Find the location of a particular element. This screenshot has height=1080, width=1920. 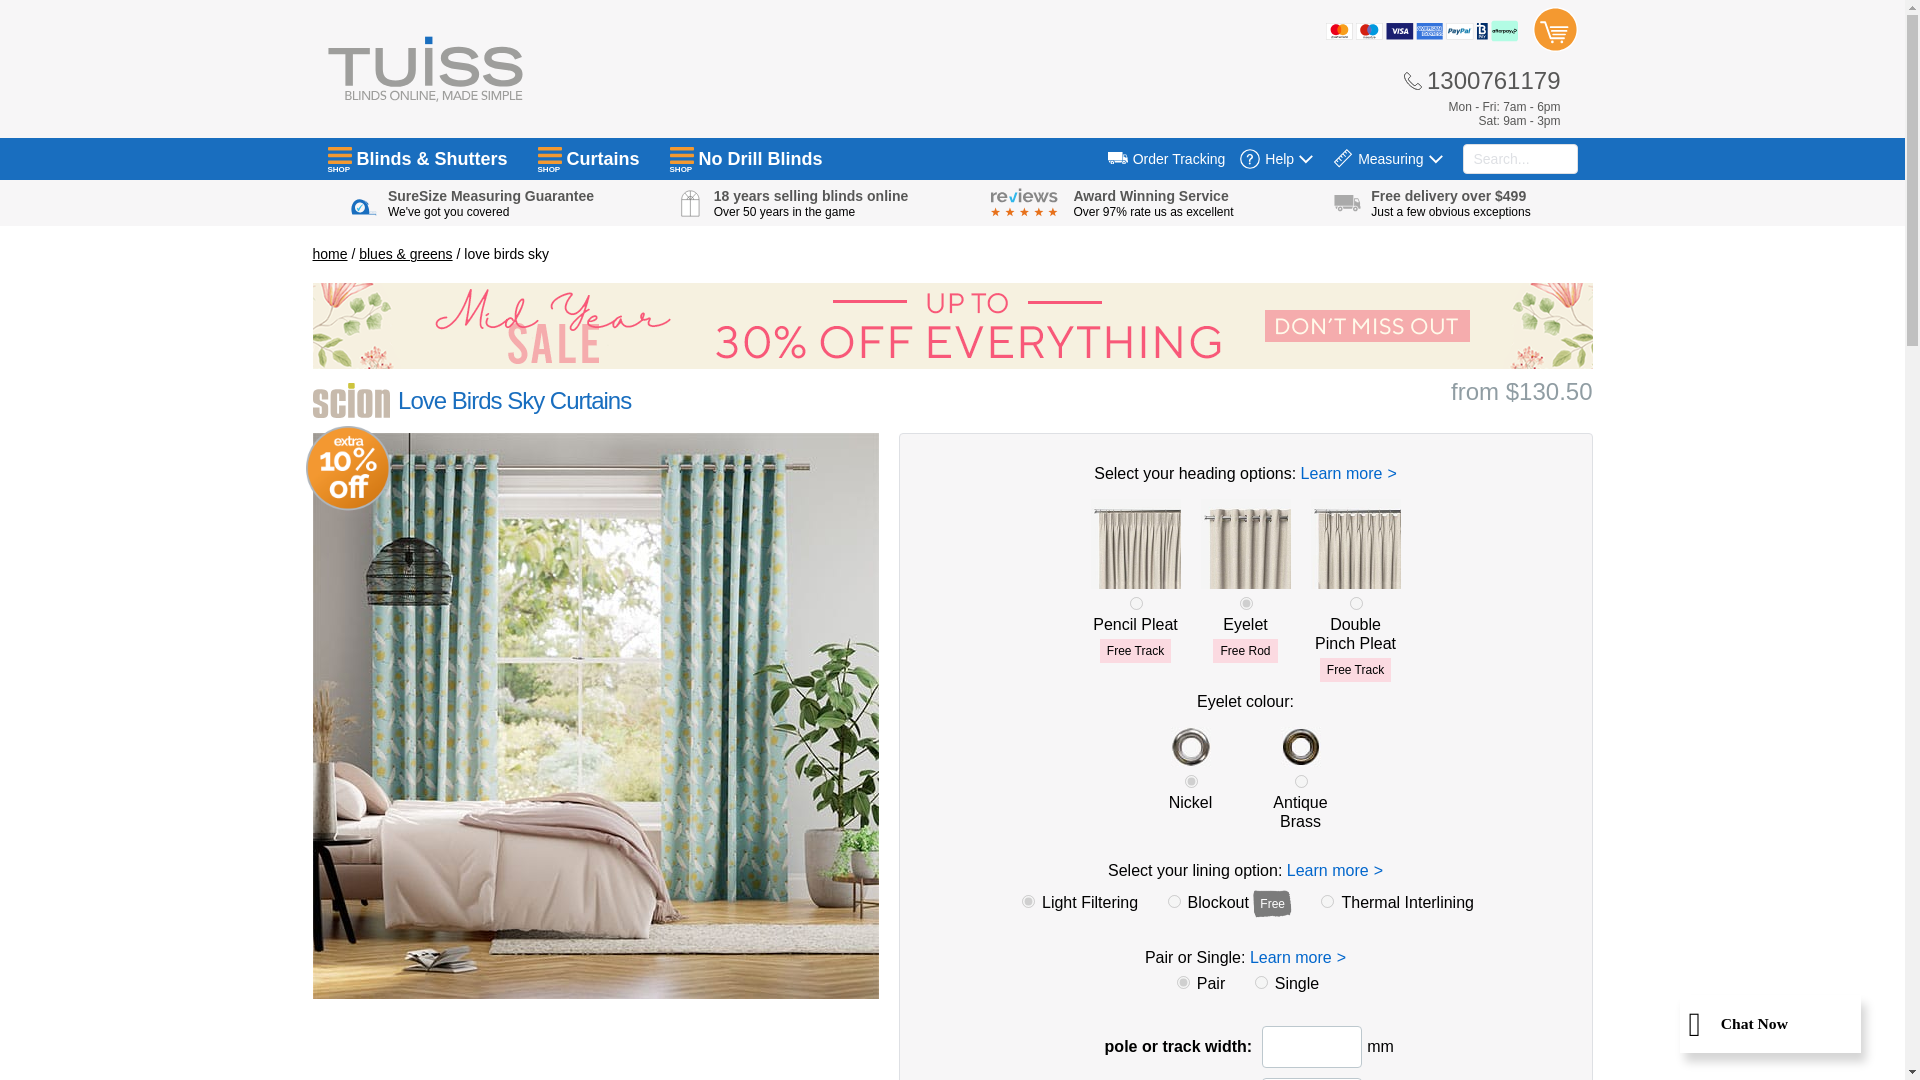

253 is located at coordinates (1327, 902).